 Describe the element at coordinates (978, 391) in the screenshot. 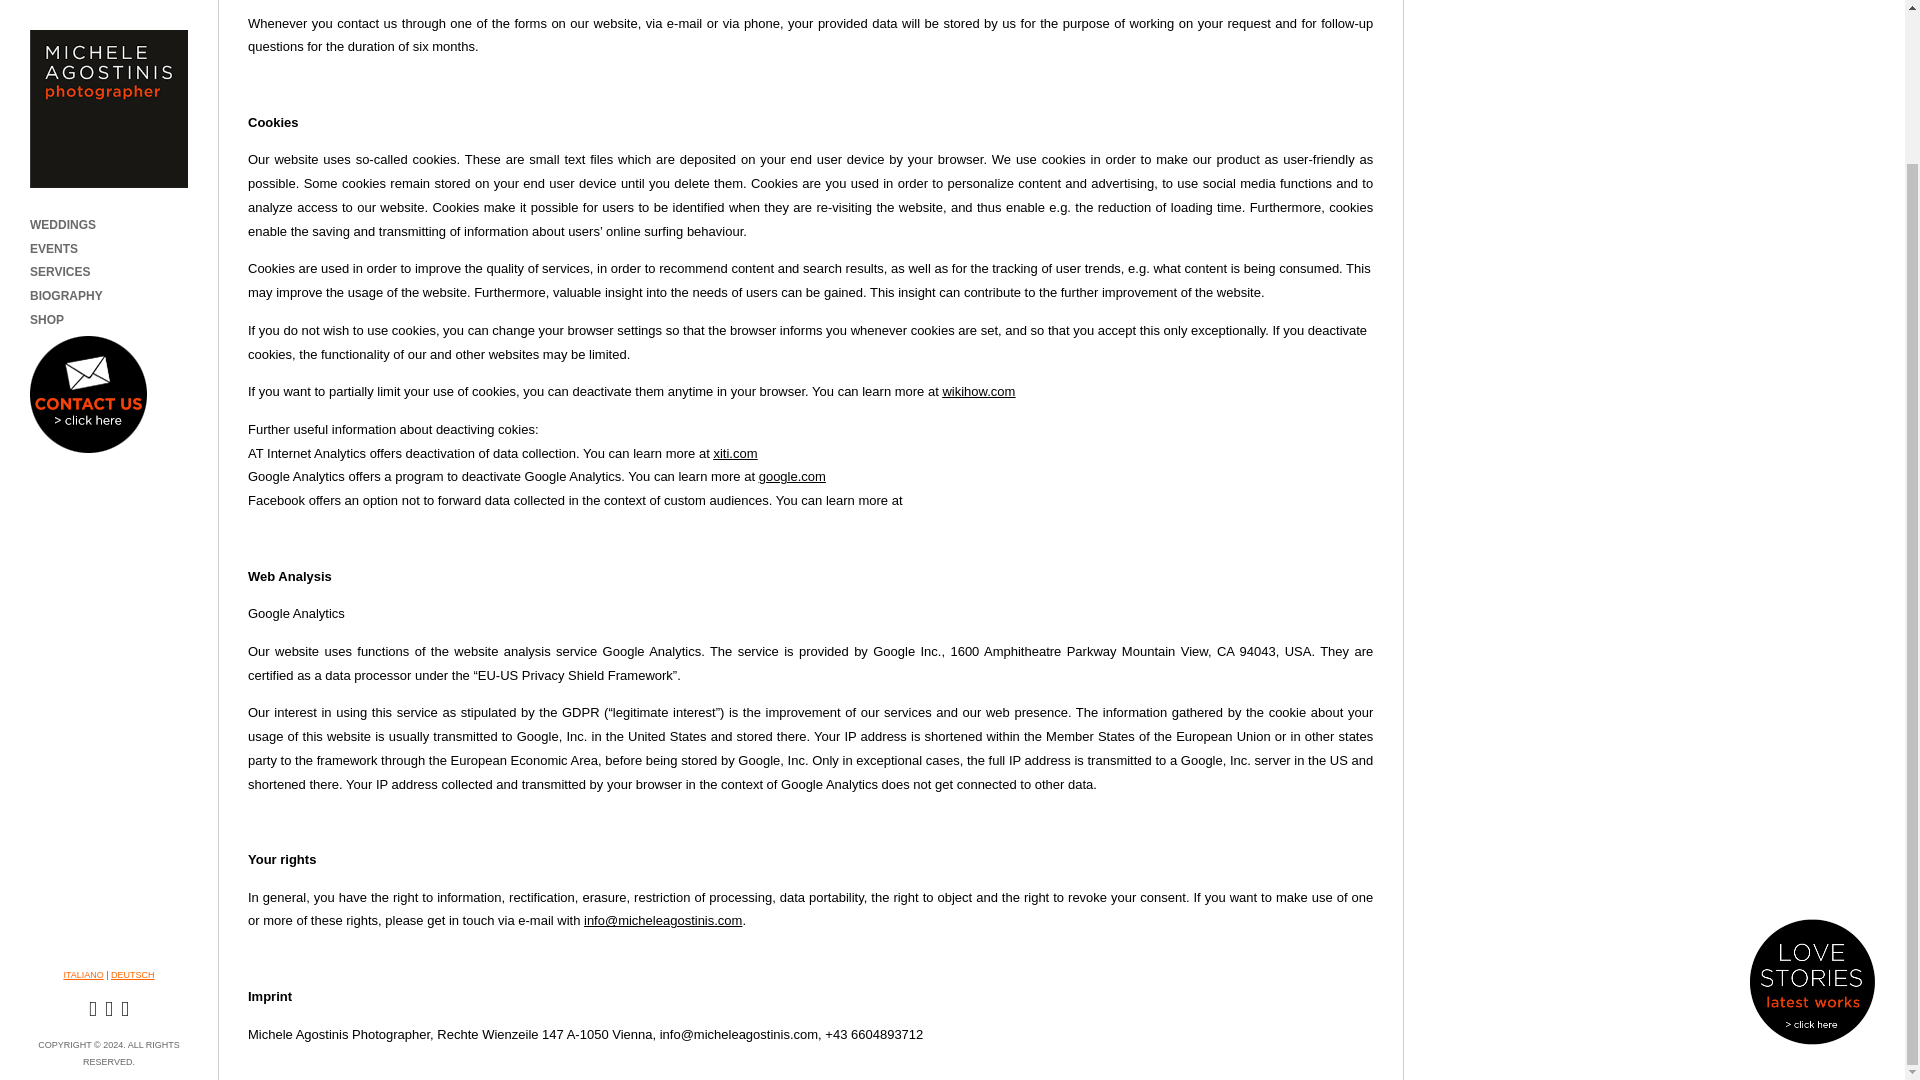

I see `wikihow.com` at that location.